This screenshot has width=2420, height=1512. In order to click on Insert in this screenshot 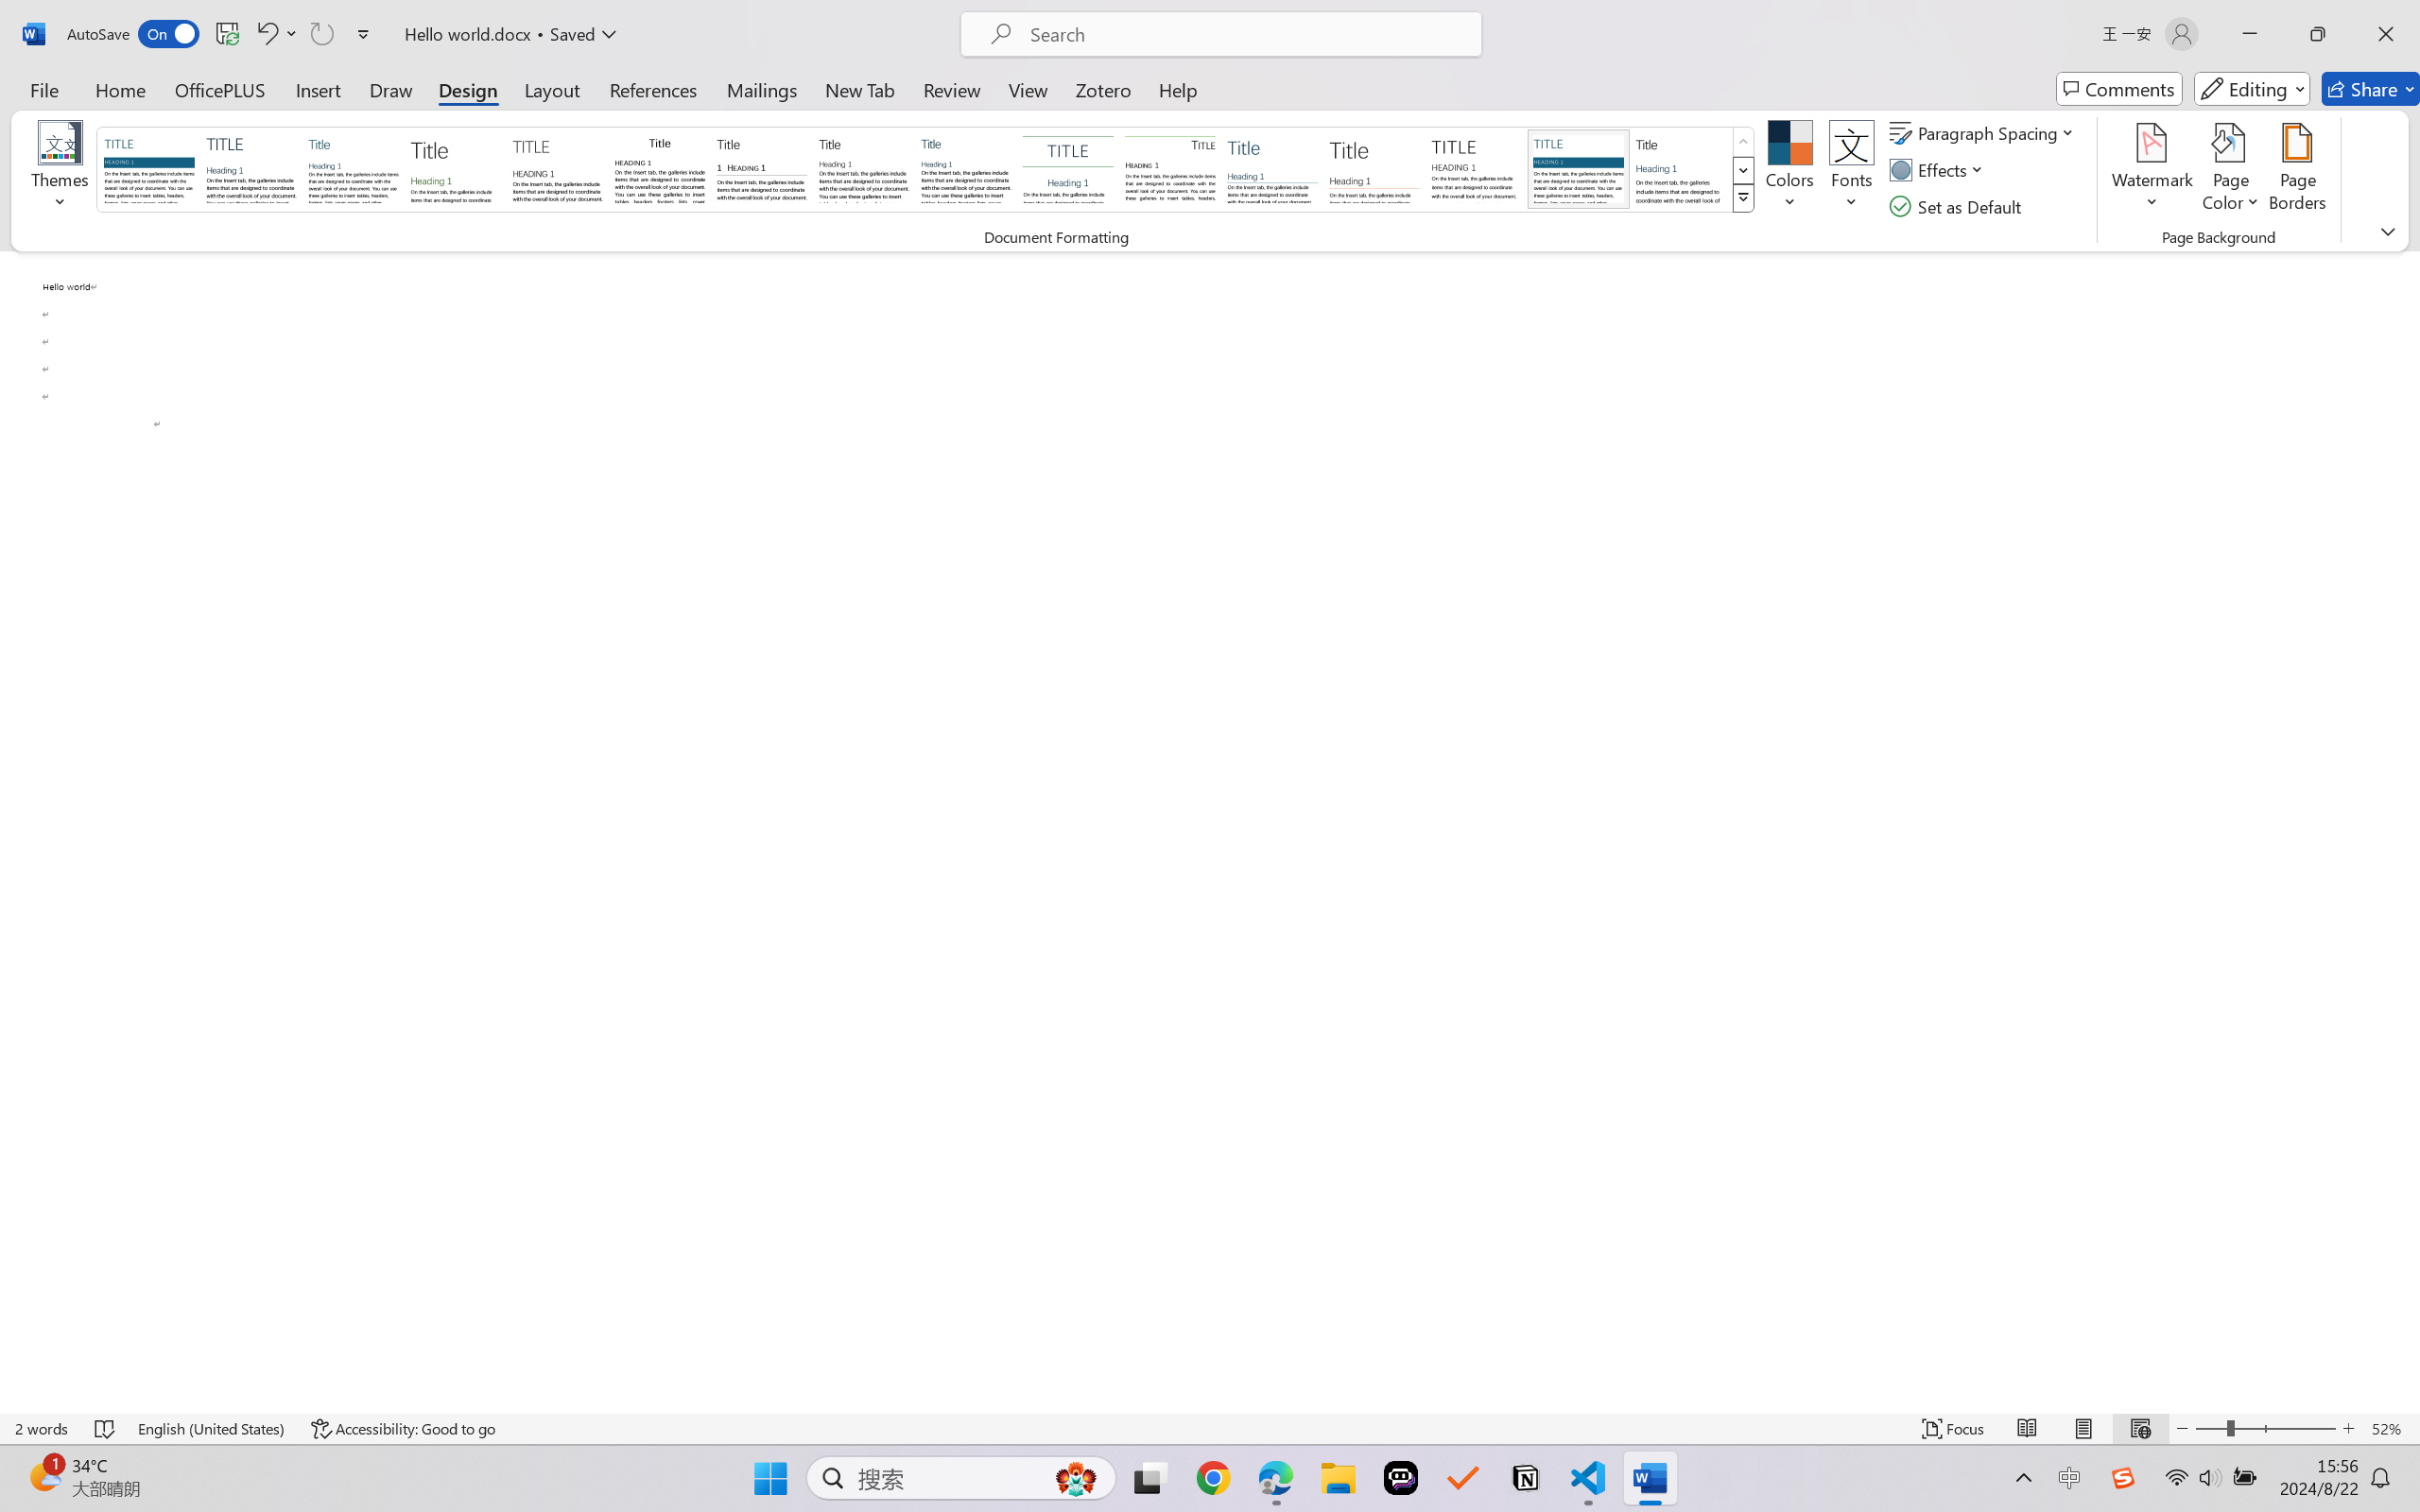, I will do `click(318, 89)`.